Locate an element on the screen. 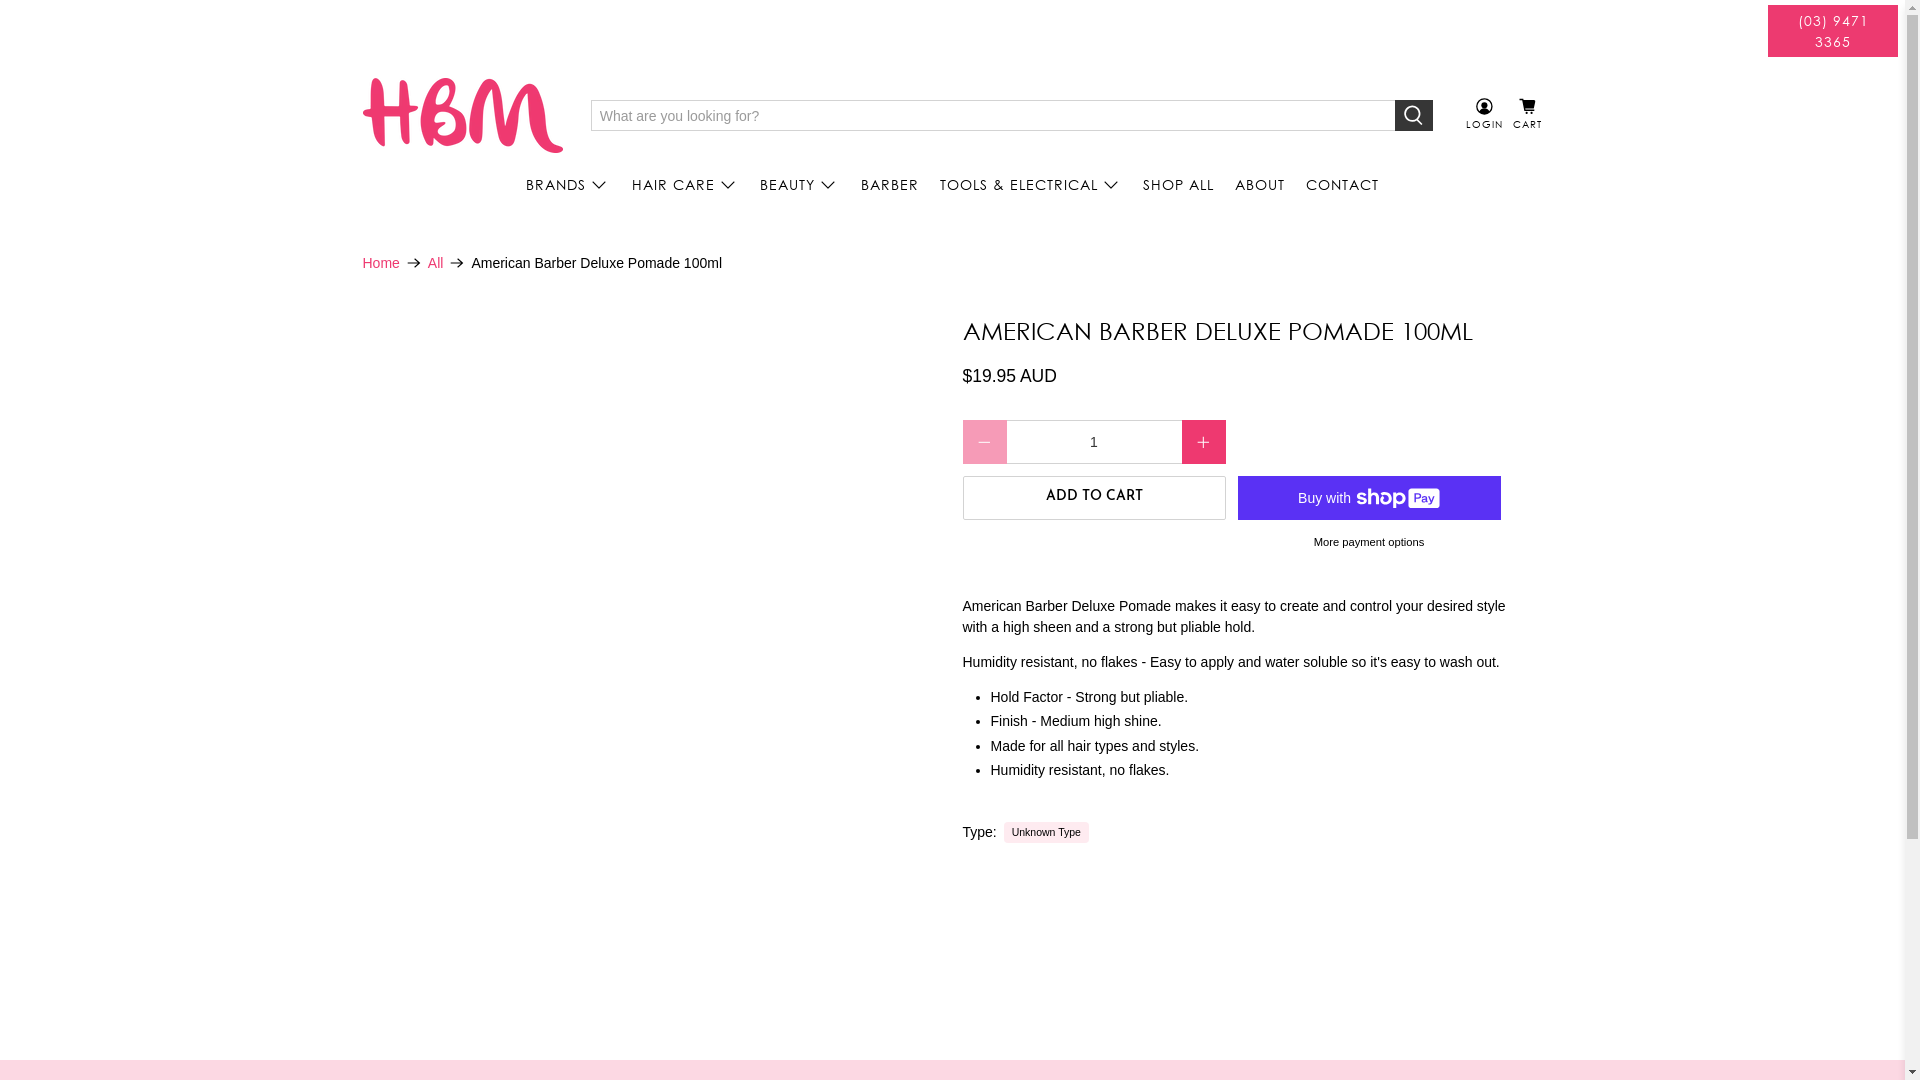 The height and width of the screenshot is (1080, 1920). ABOUT is located at coordinates (1260, 184).